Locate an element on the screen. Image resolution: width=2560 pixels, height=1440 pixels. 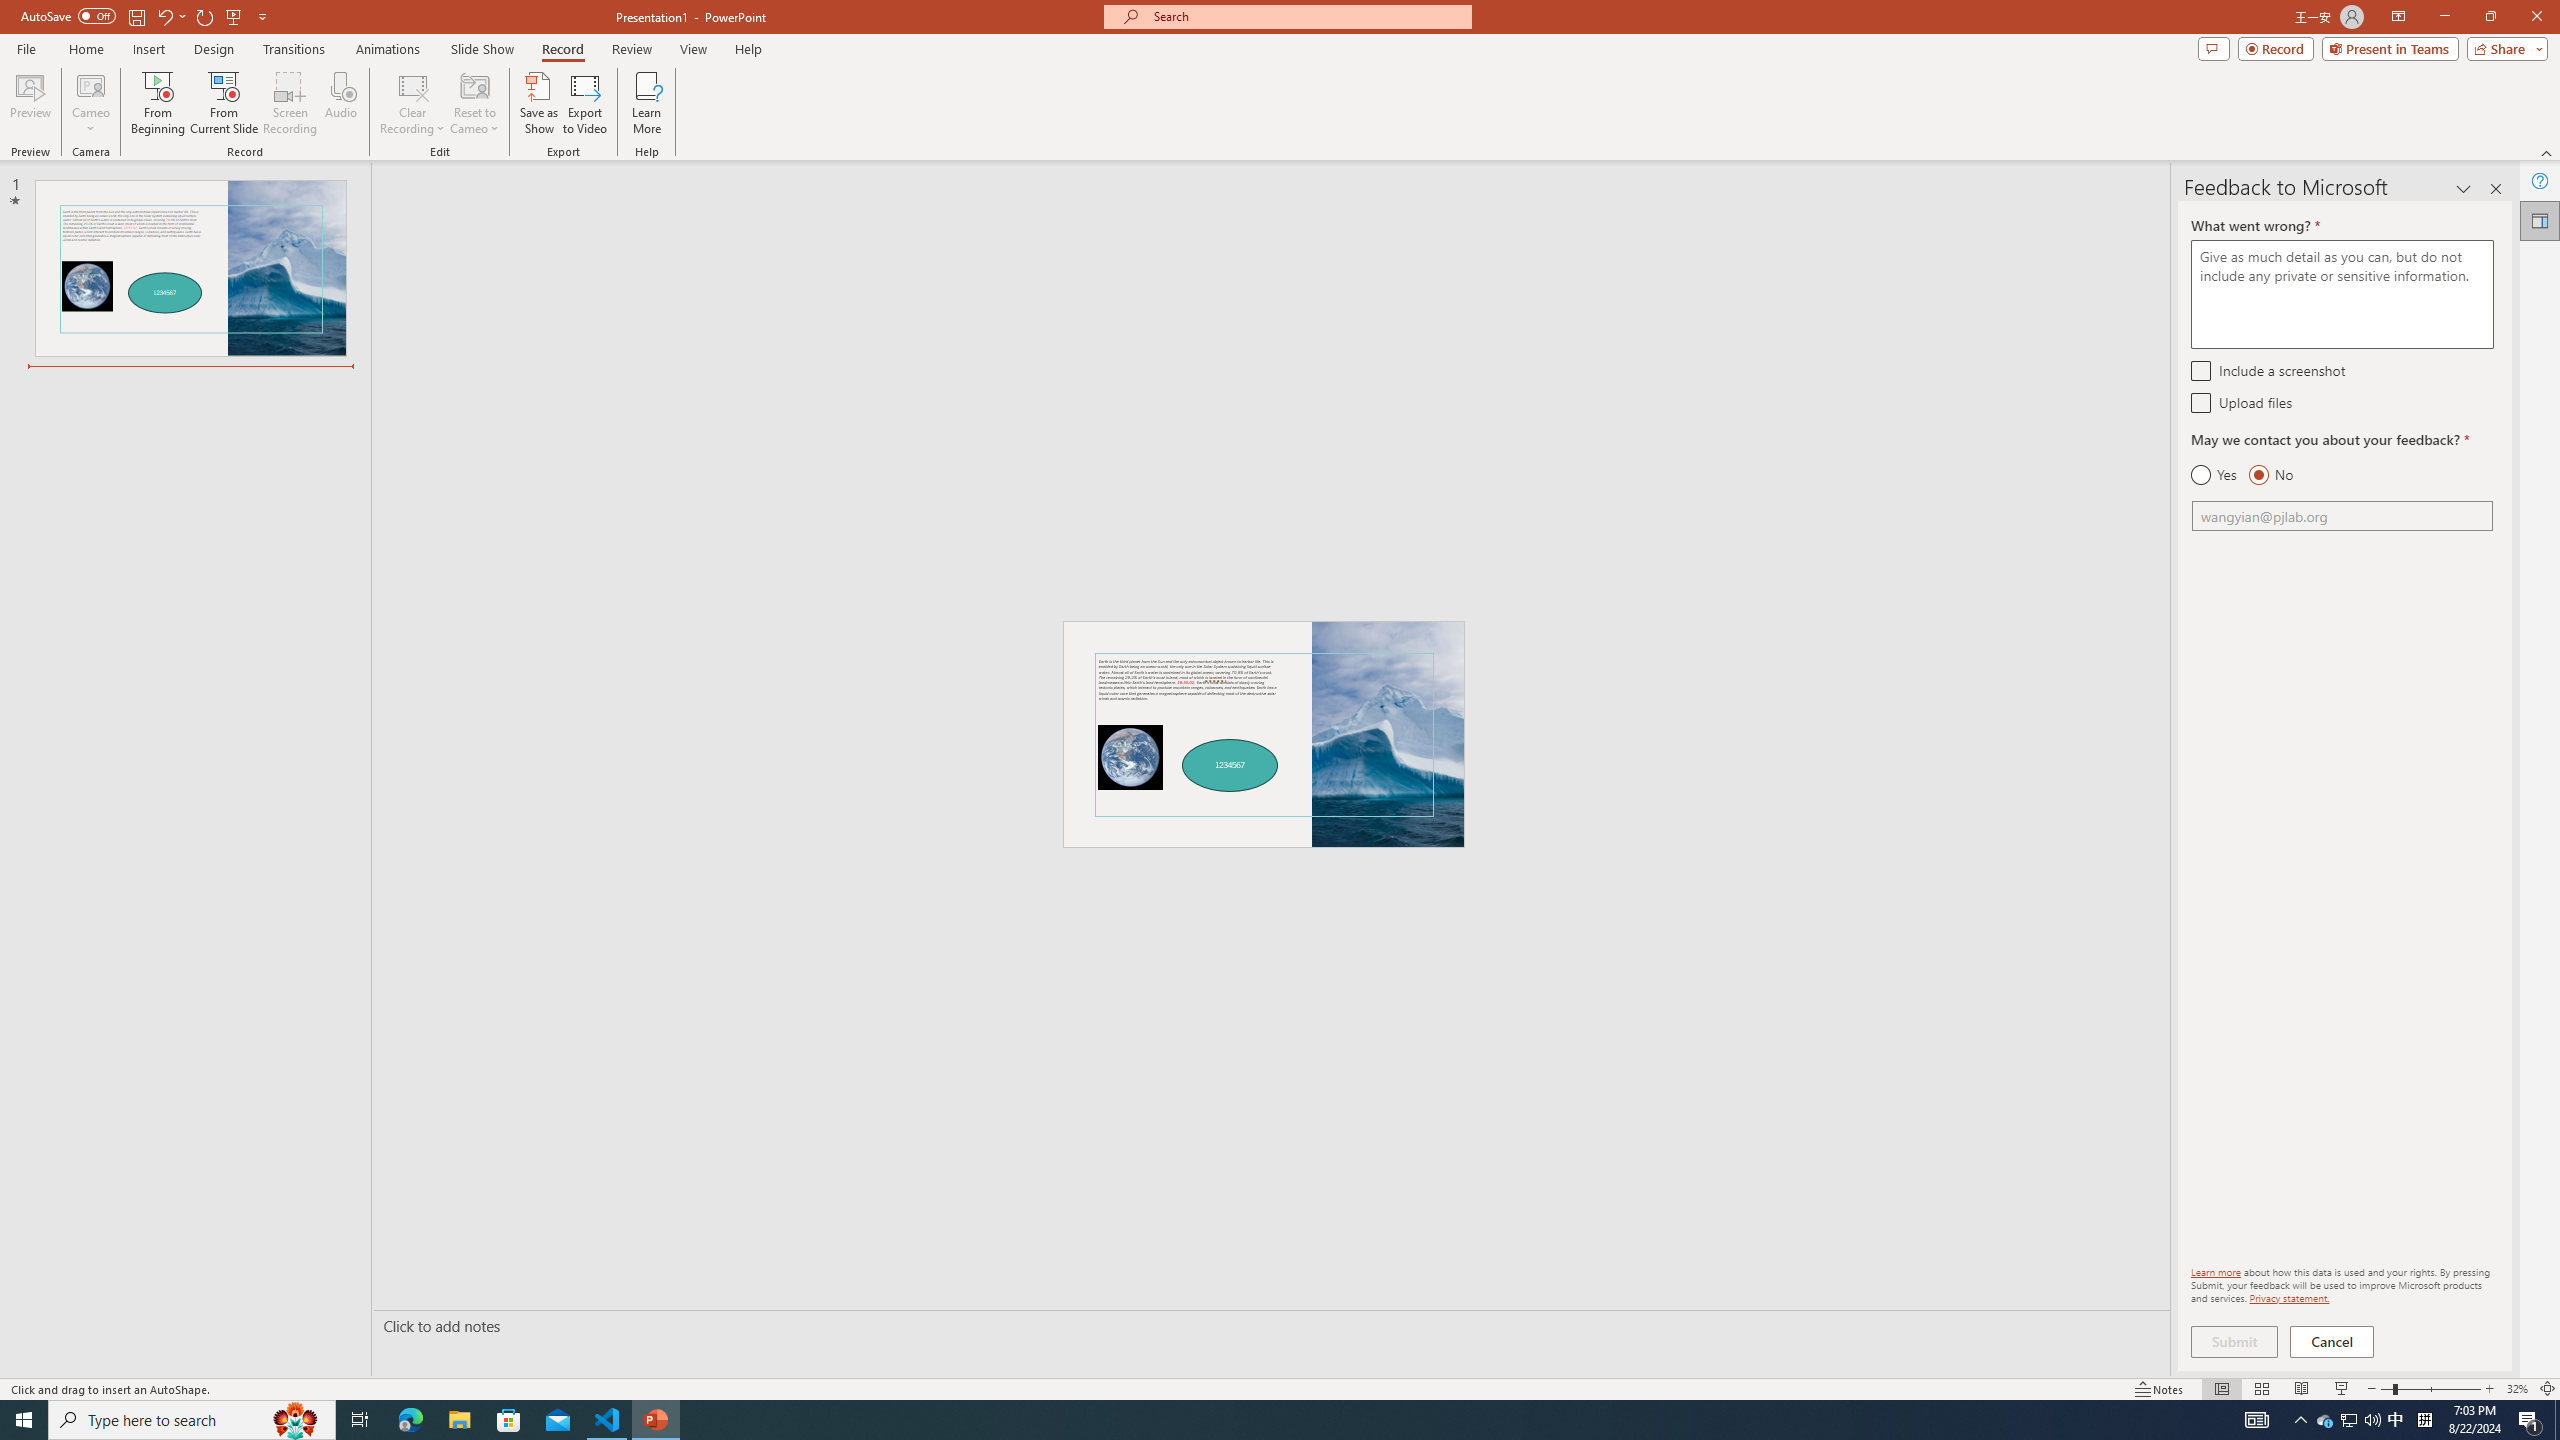
Review is located at coordinates (632, 49).